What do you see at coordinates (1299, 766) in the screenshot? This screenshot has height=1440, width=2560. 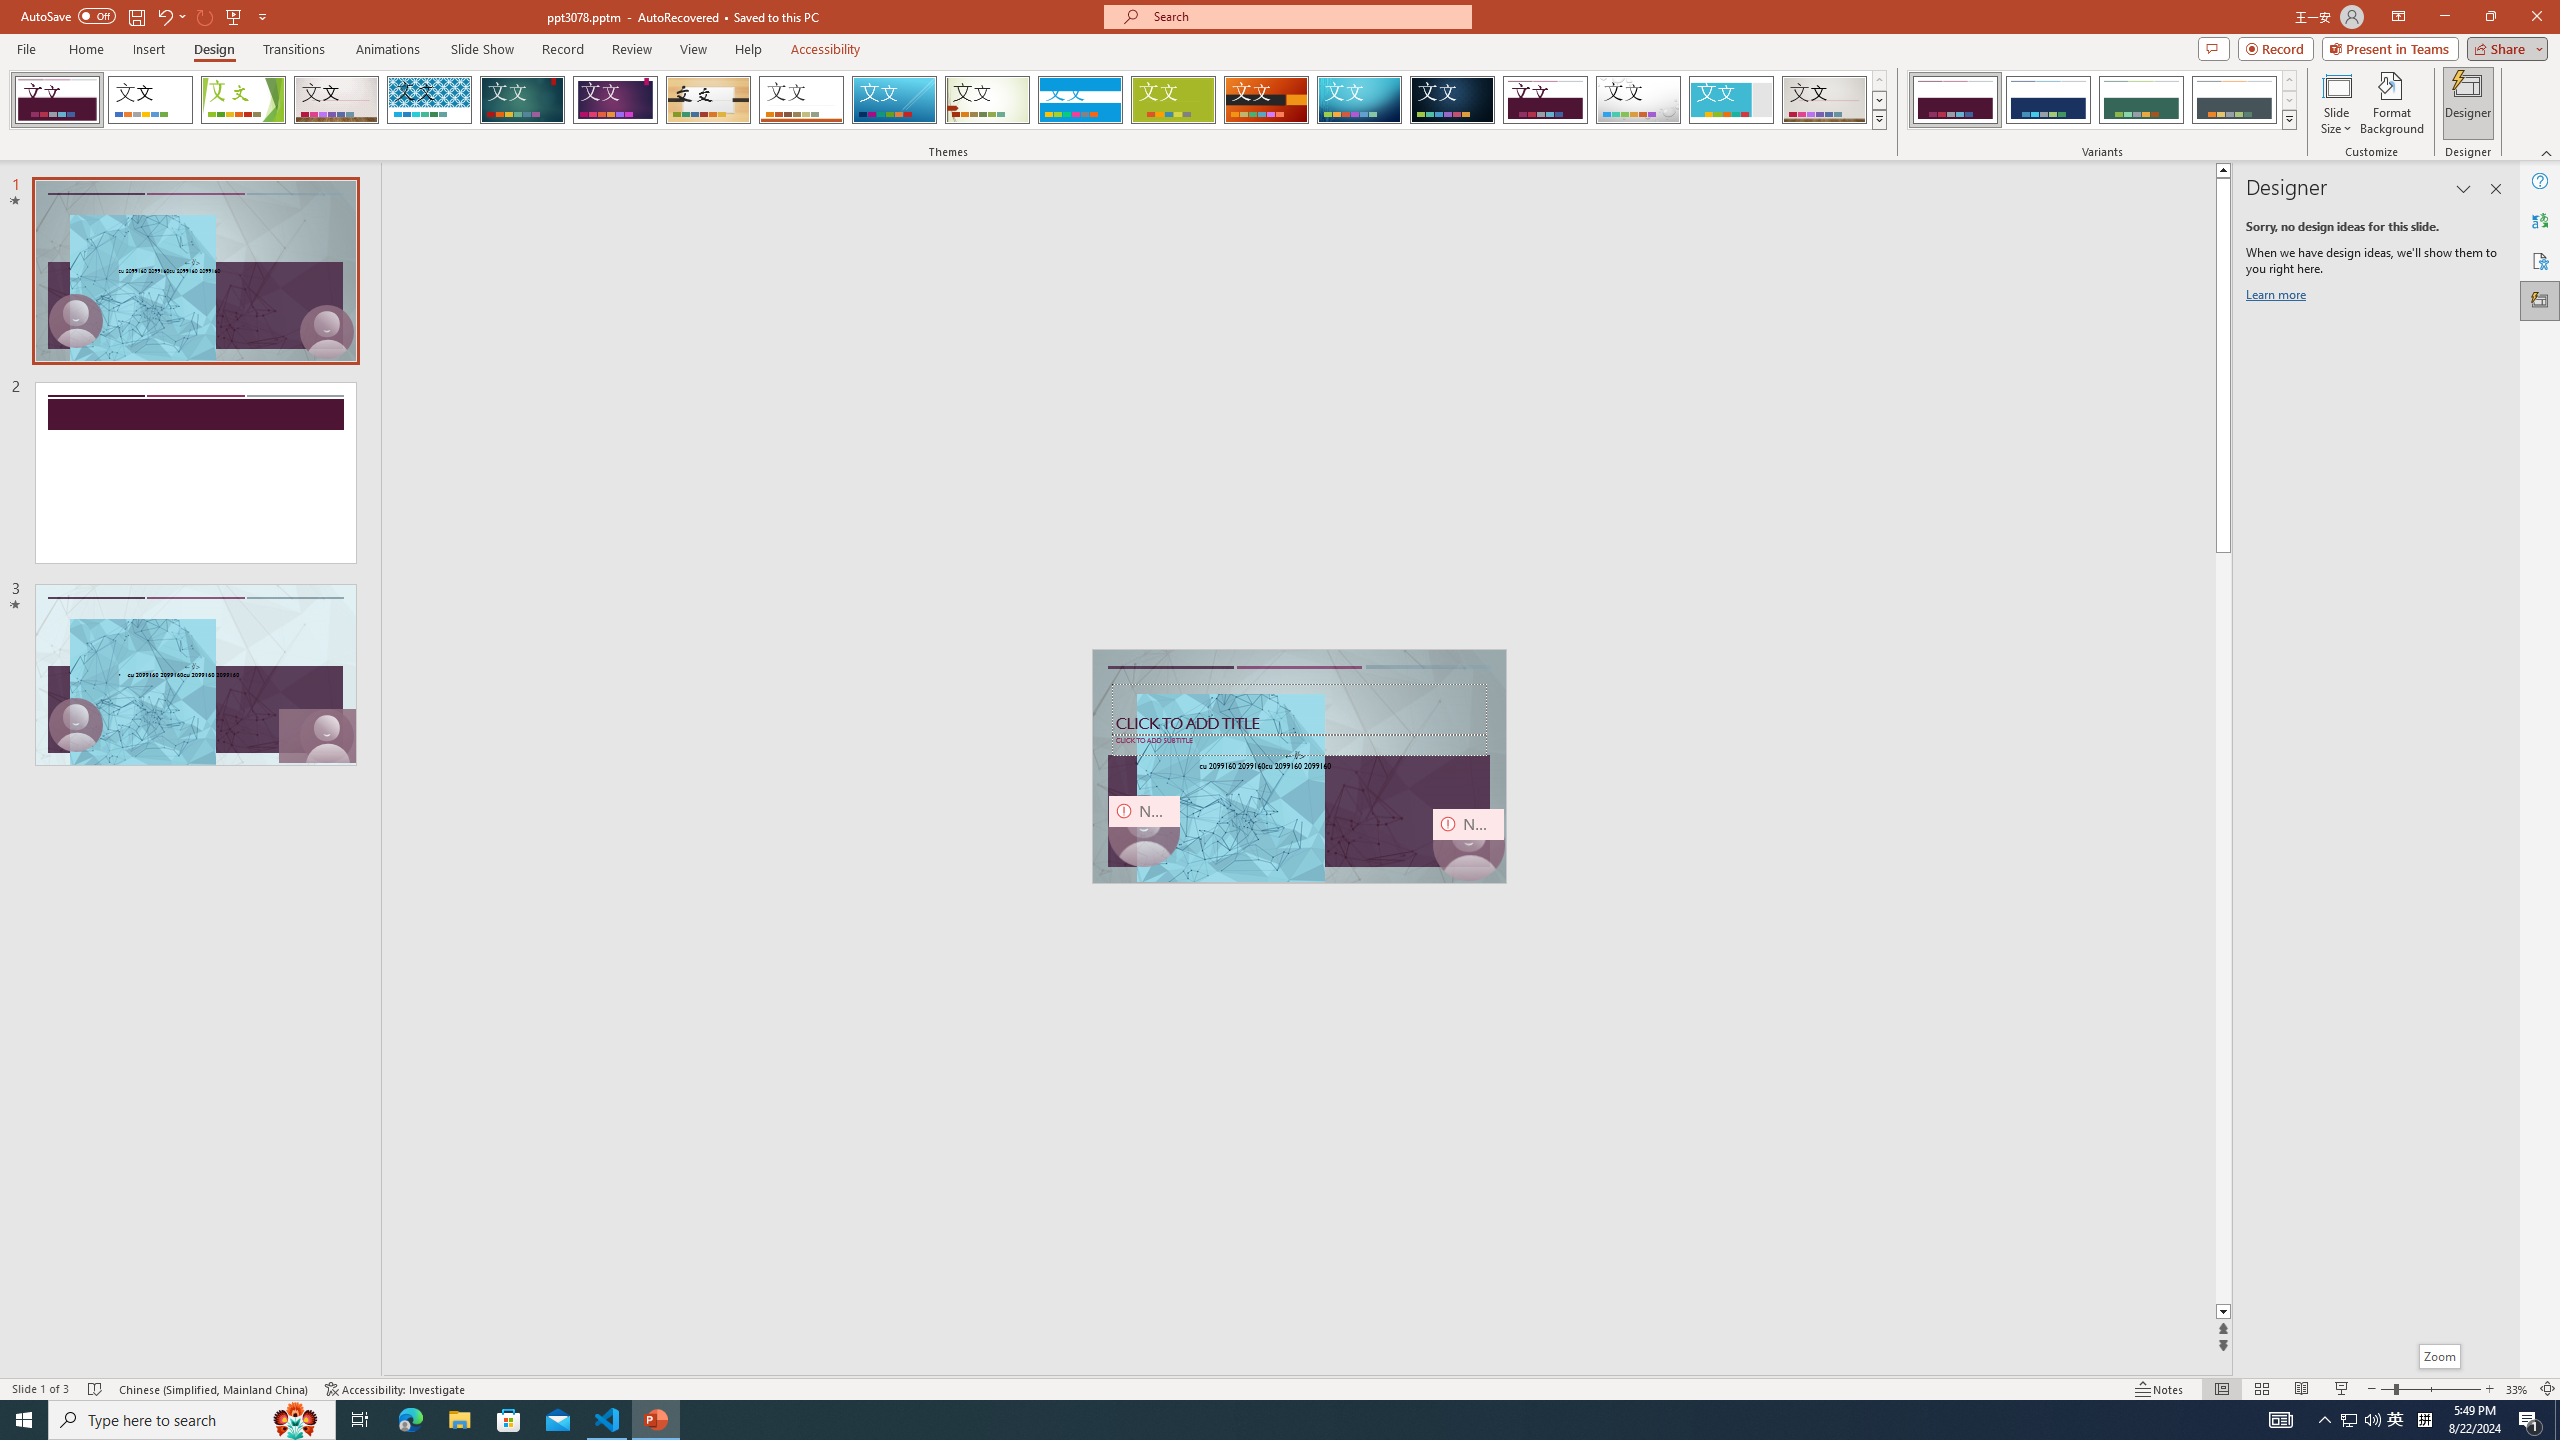 I see `An abstract genetic concept` at bounding box center [1299, 766].